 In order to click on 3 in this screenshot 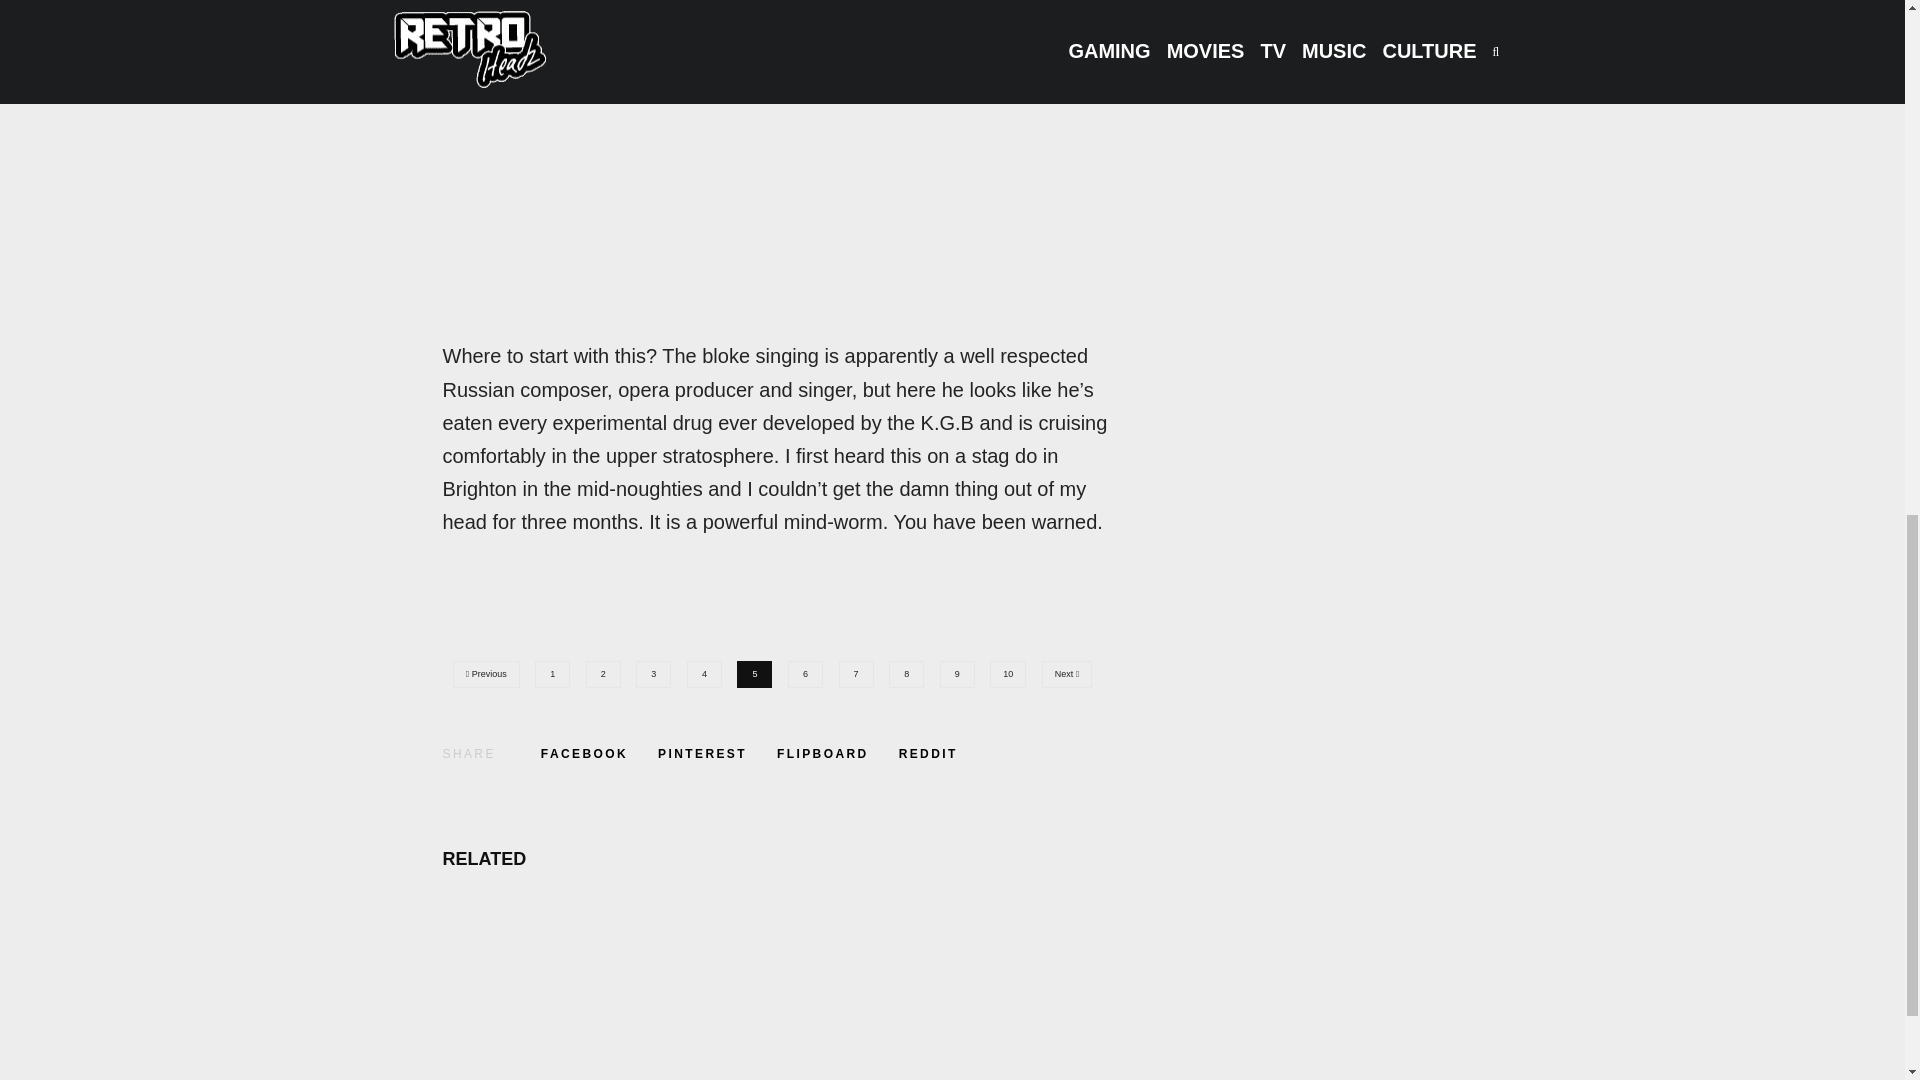, I will do `click(658, 670)`.